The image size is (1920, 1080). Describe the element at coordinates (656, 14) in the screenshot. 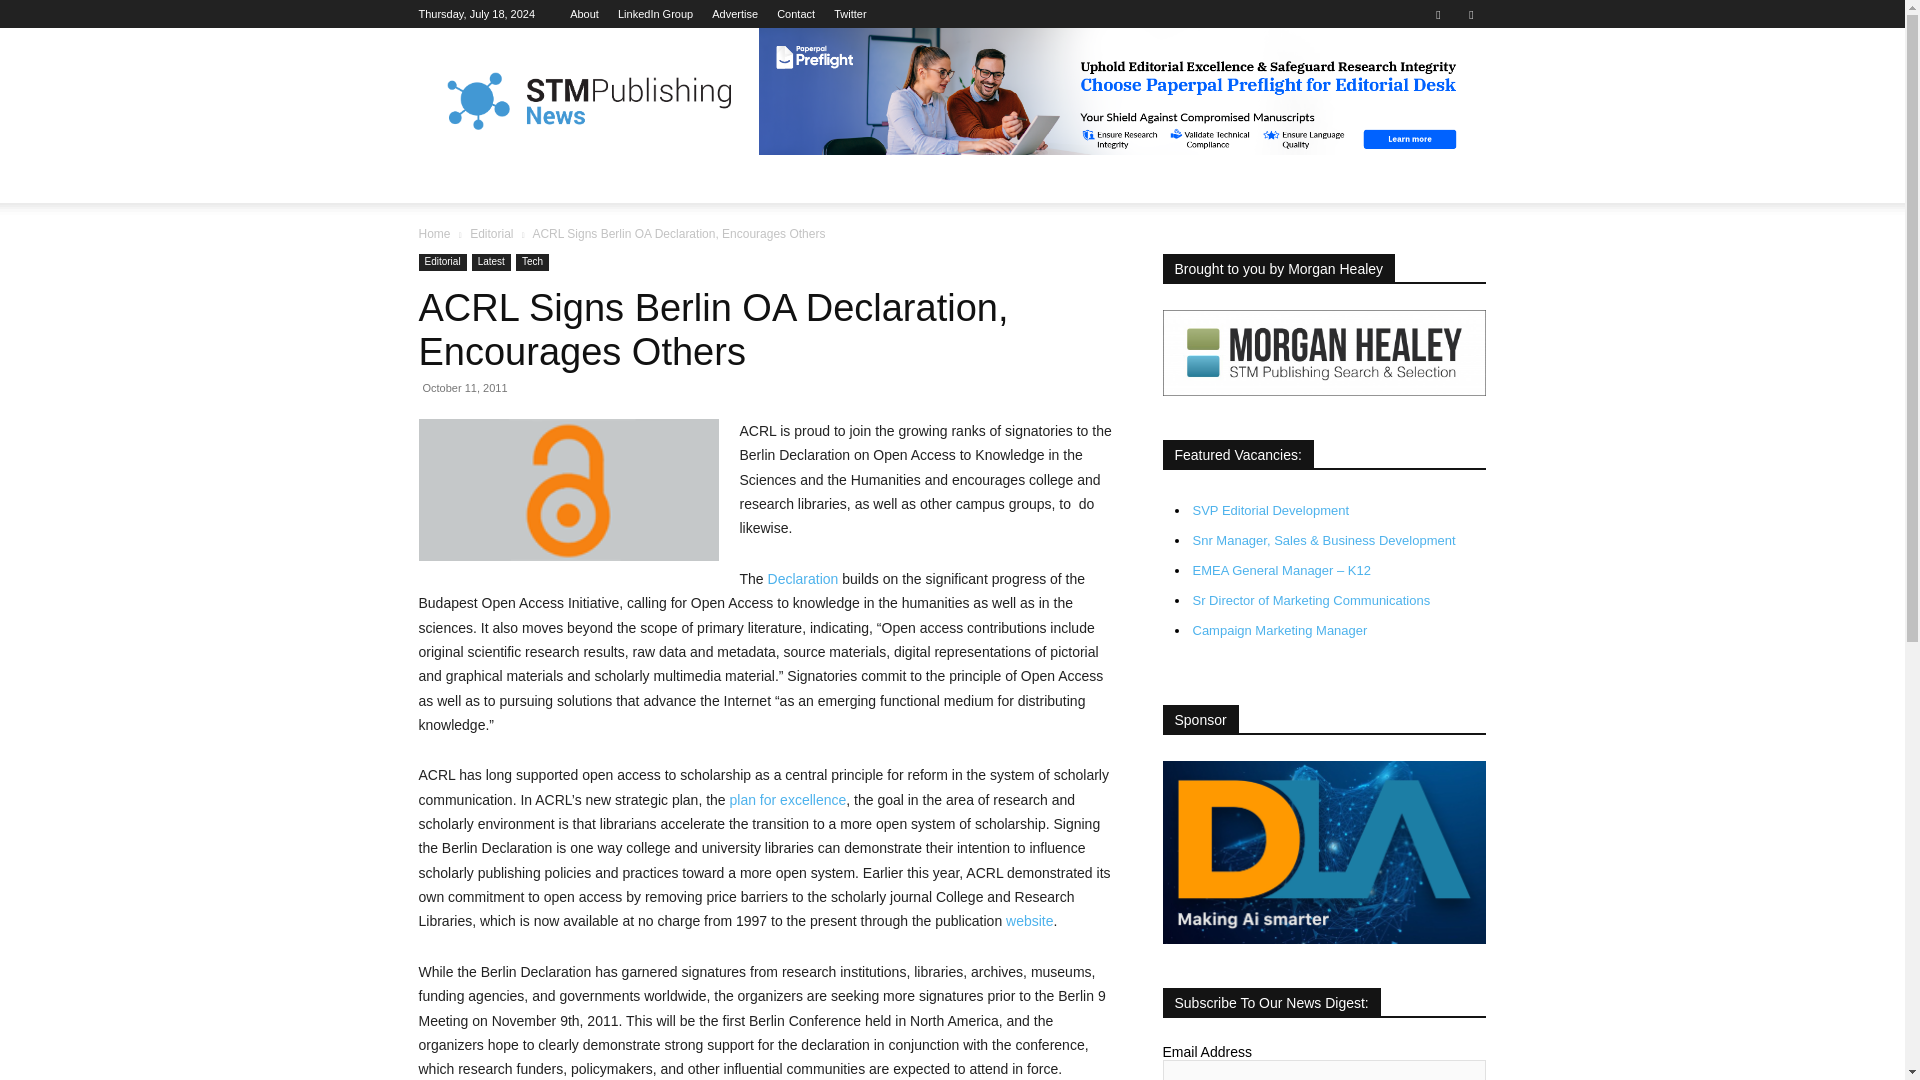

I see `LinkedIn Group` at that location.